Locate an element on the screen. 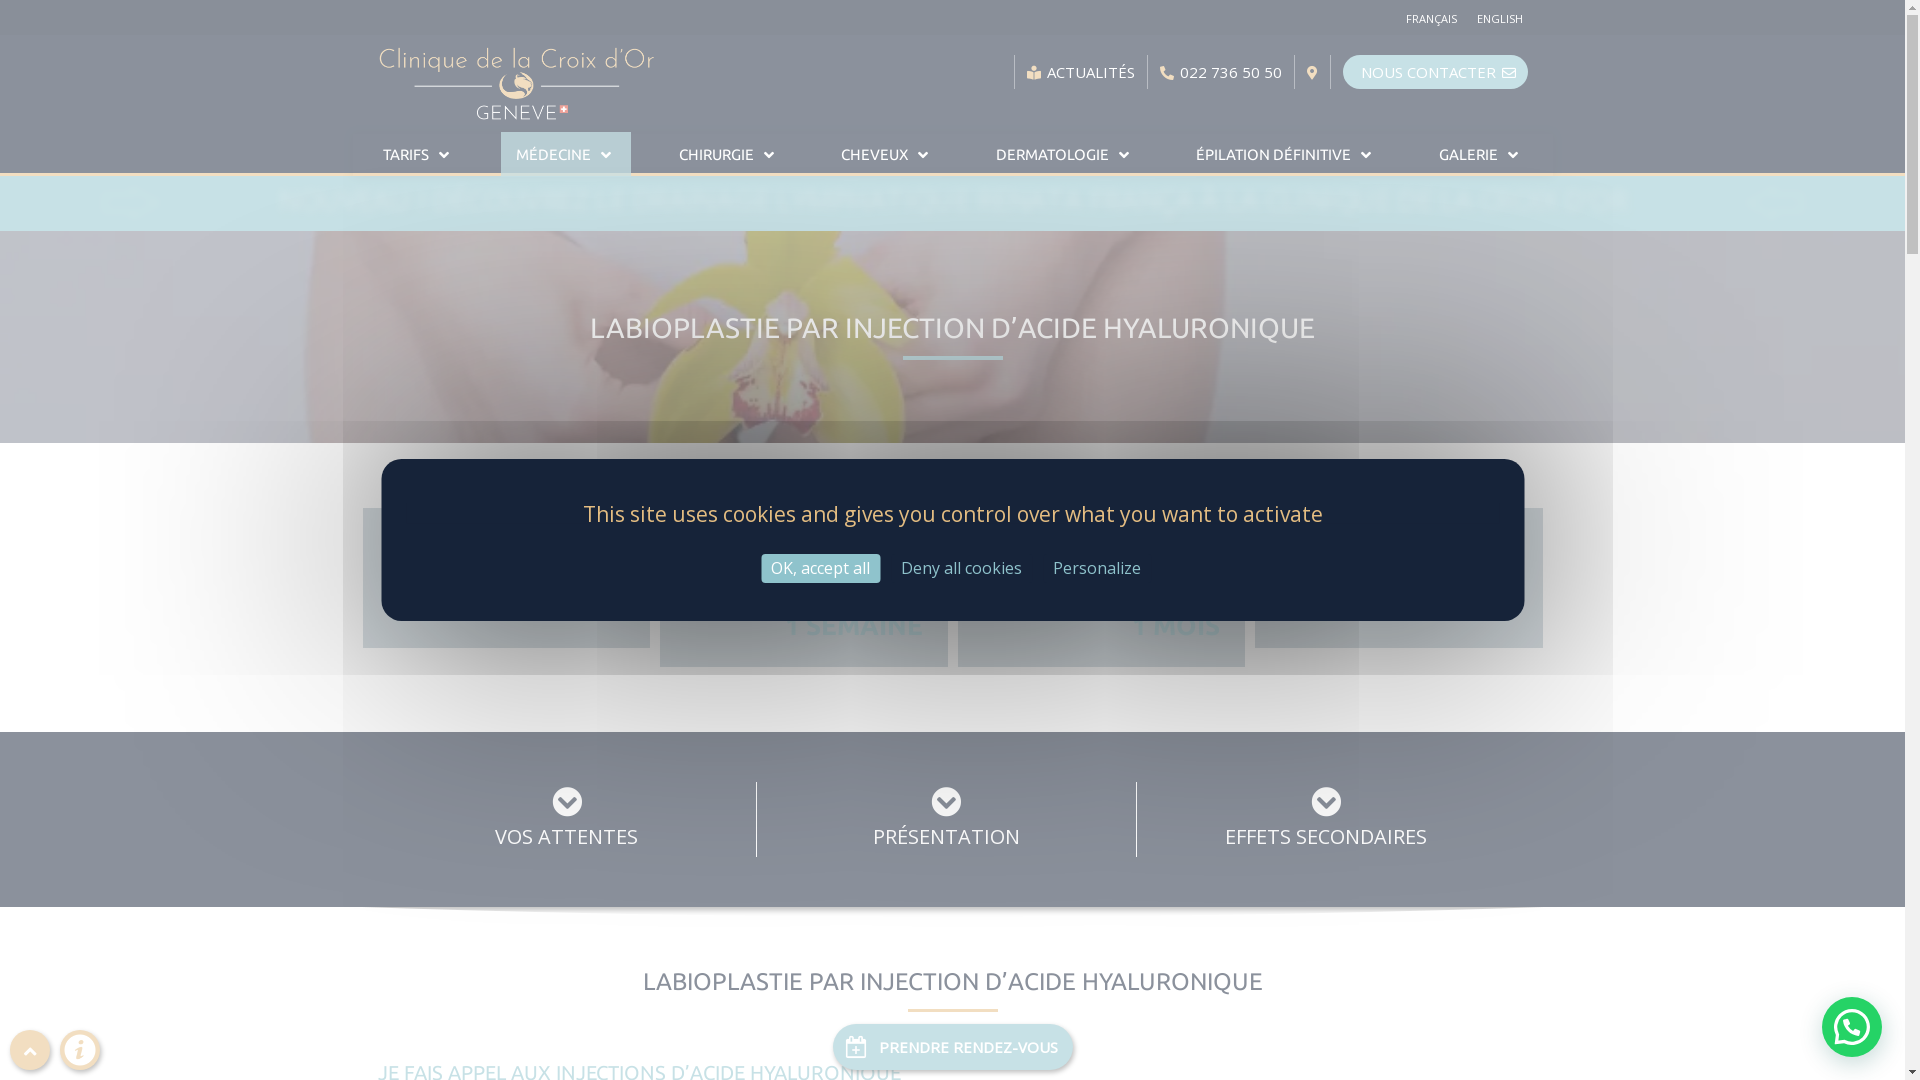  DERMATOLOGIE is located at coordinates (1064, 154).